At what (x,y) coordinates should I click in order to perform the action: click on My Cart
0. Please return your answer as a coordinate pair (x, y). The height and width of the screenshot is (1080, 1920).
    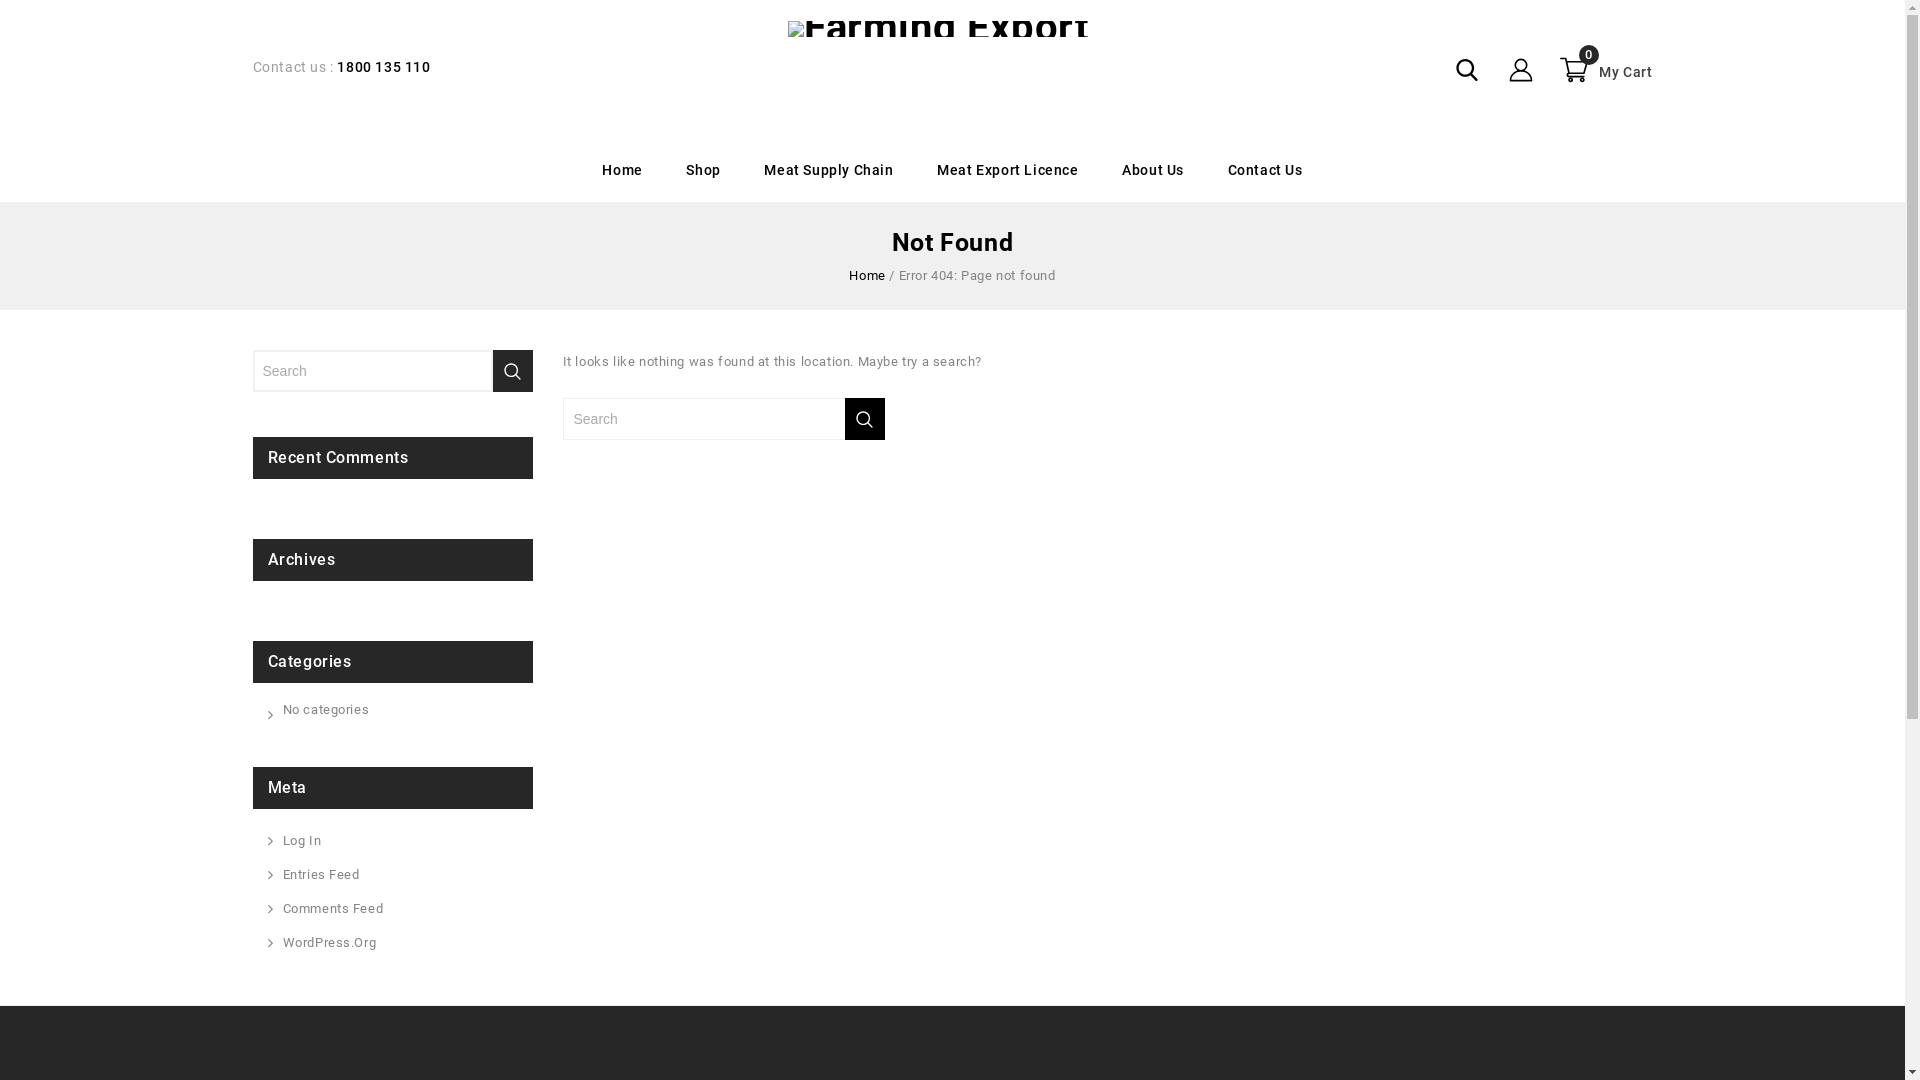
    Looking at the image, I should click on (1603, 70).